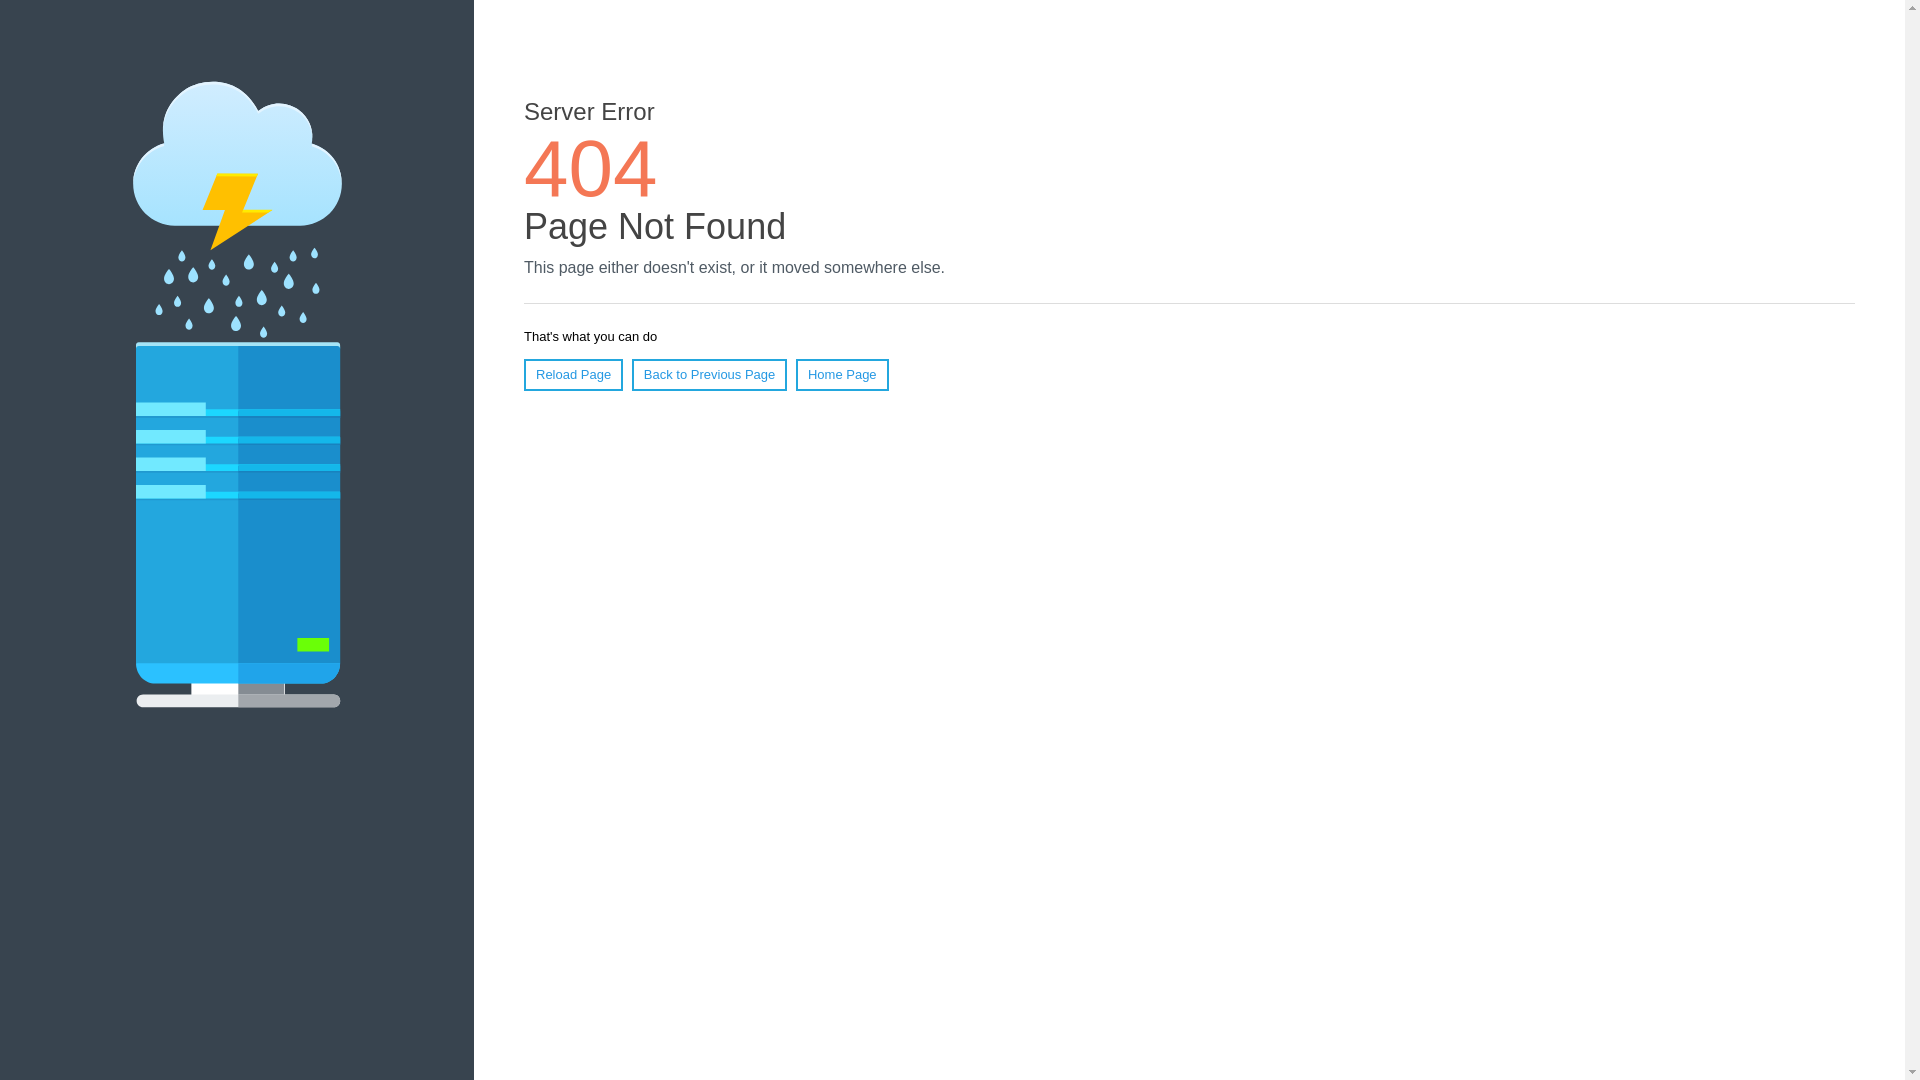  What do you see at coordinates (709, 374) in the screenshot?
I see `Back to Previous Page` at bounding box center [709, 374].